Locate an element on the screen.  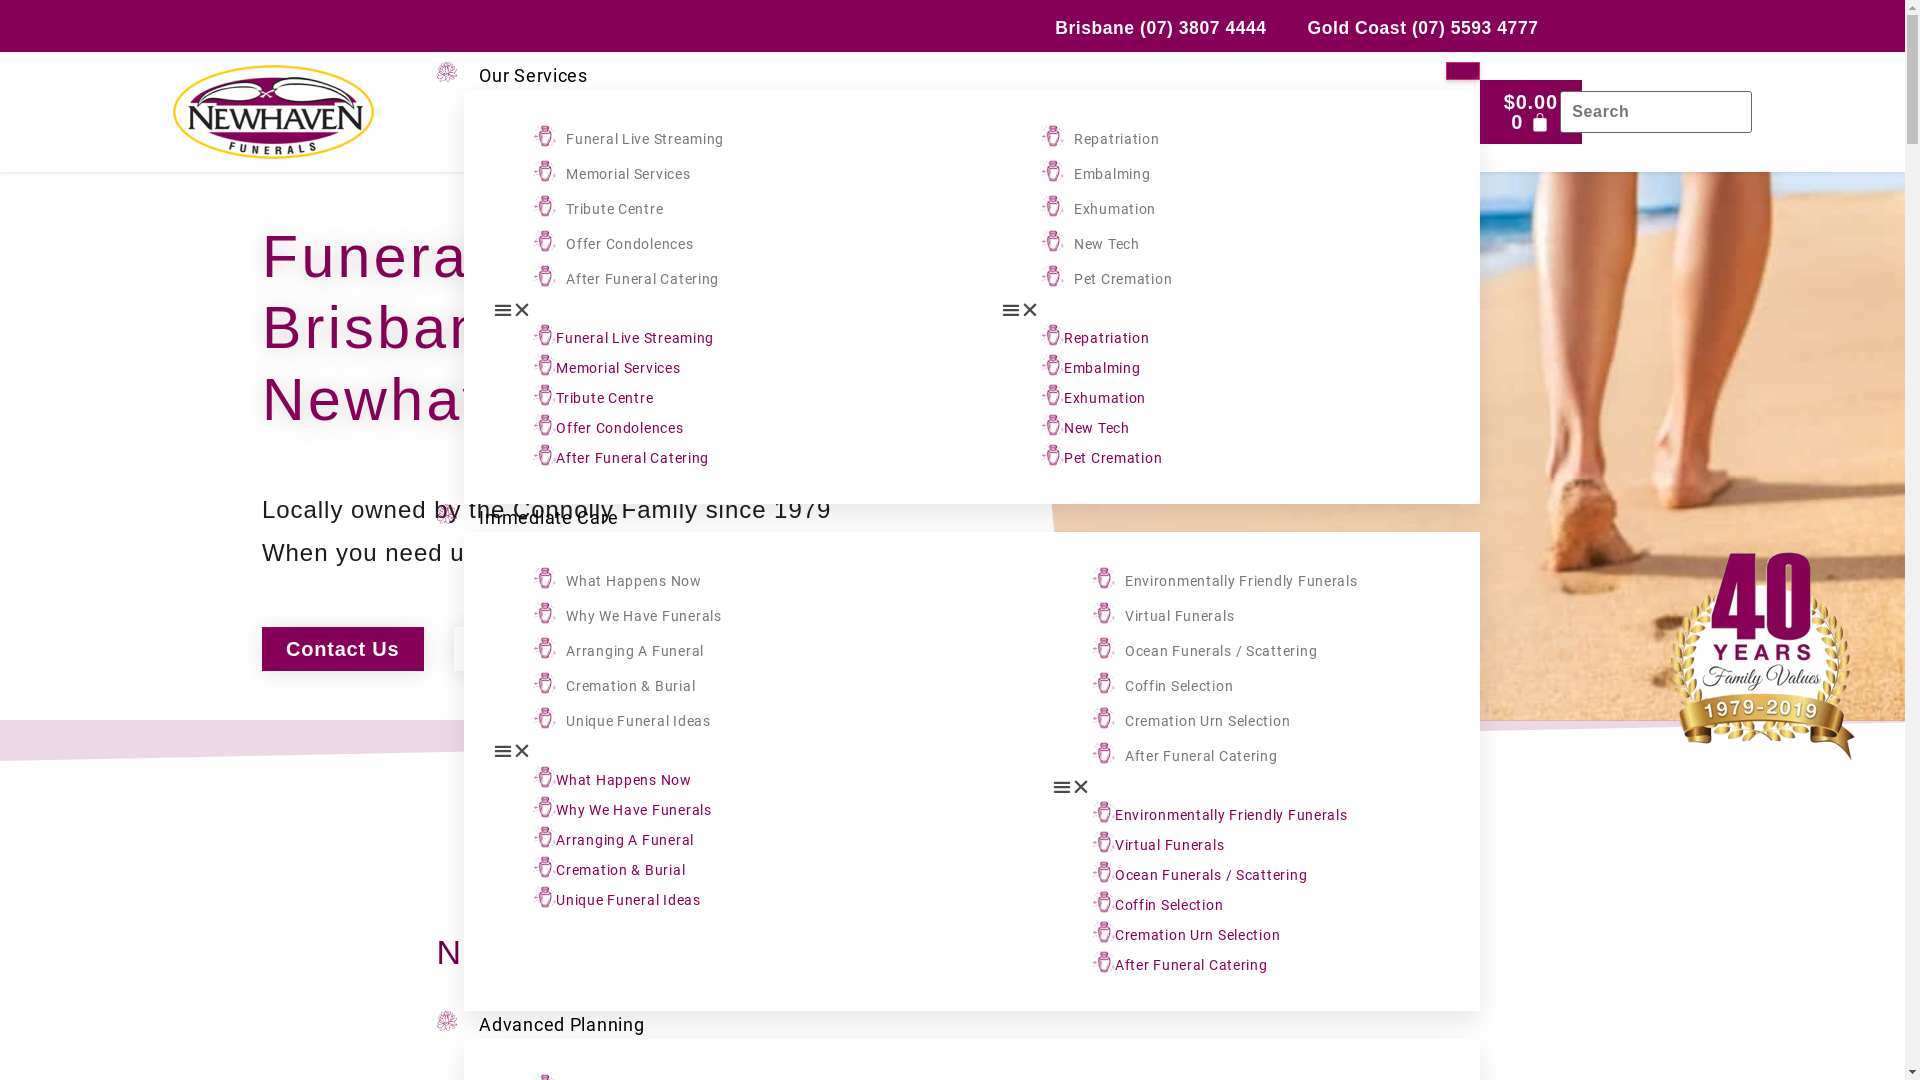
New Tech is located at coordinates (1097, 429).